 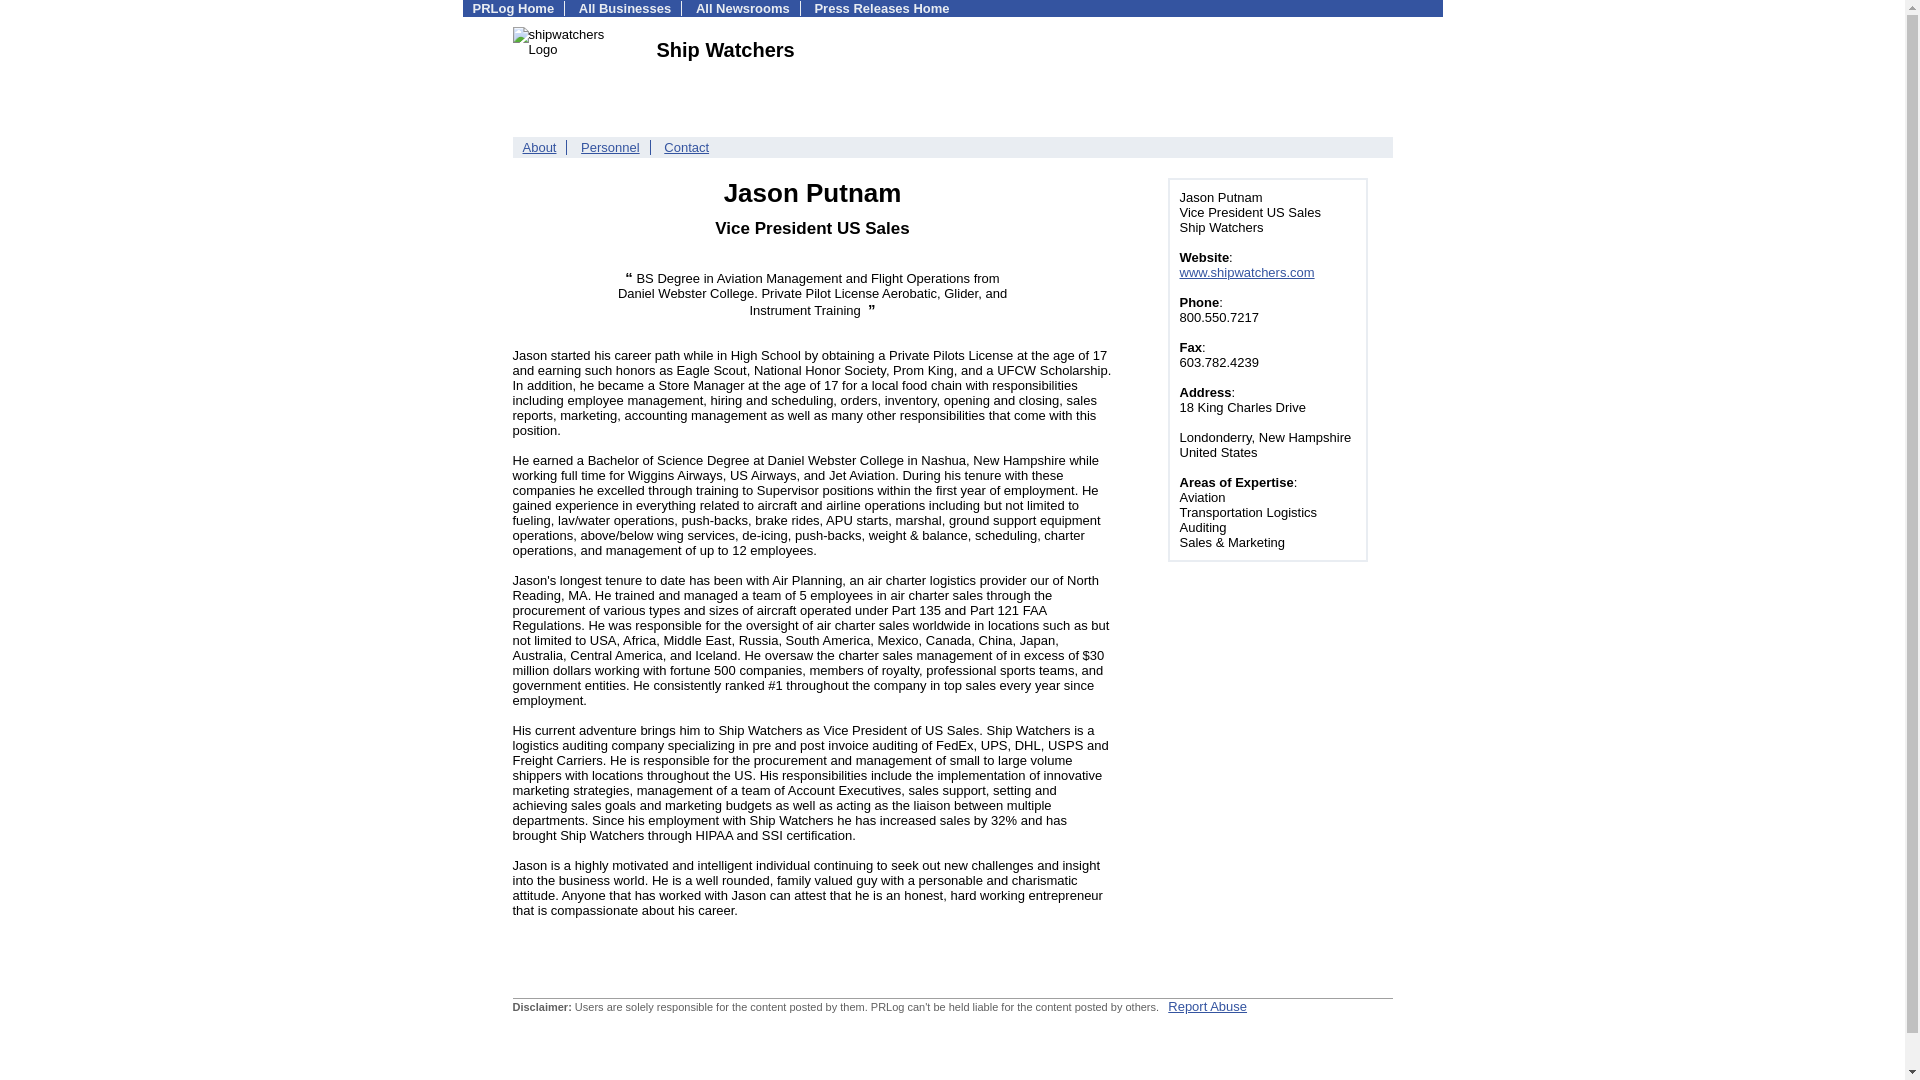 I want to click on www.shipwatchers.com, so click(x=1248, y=272).